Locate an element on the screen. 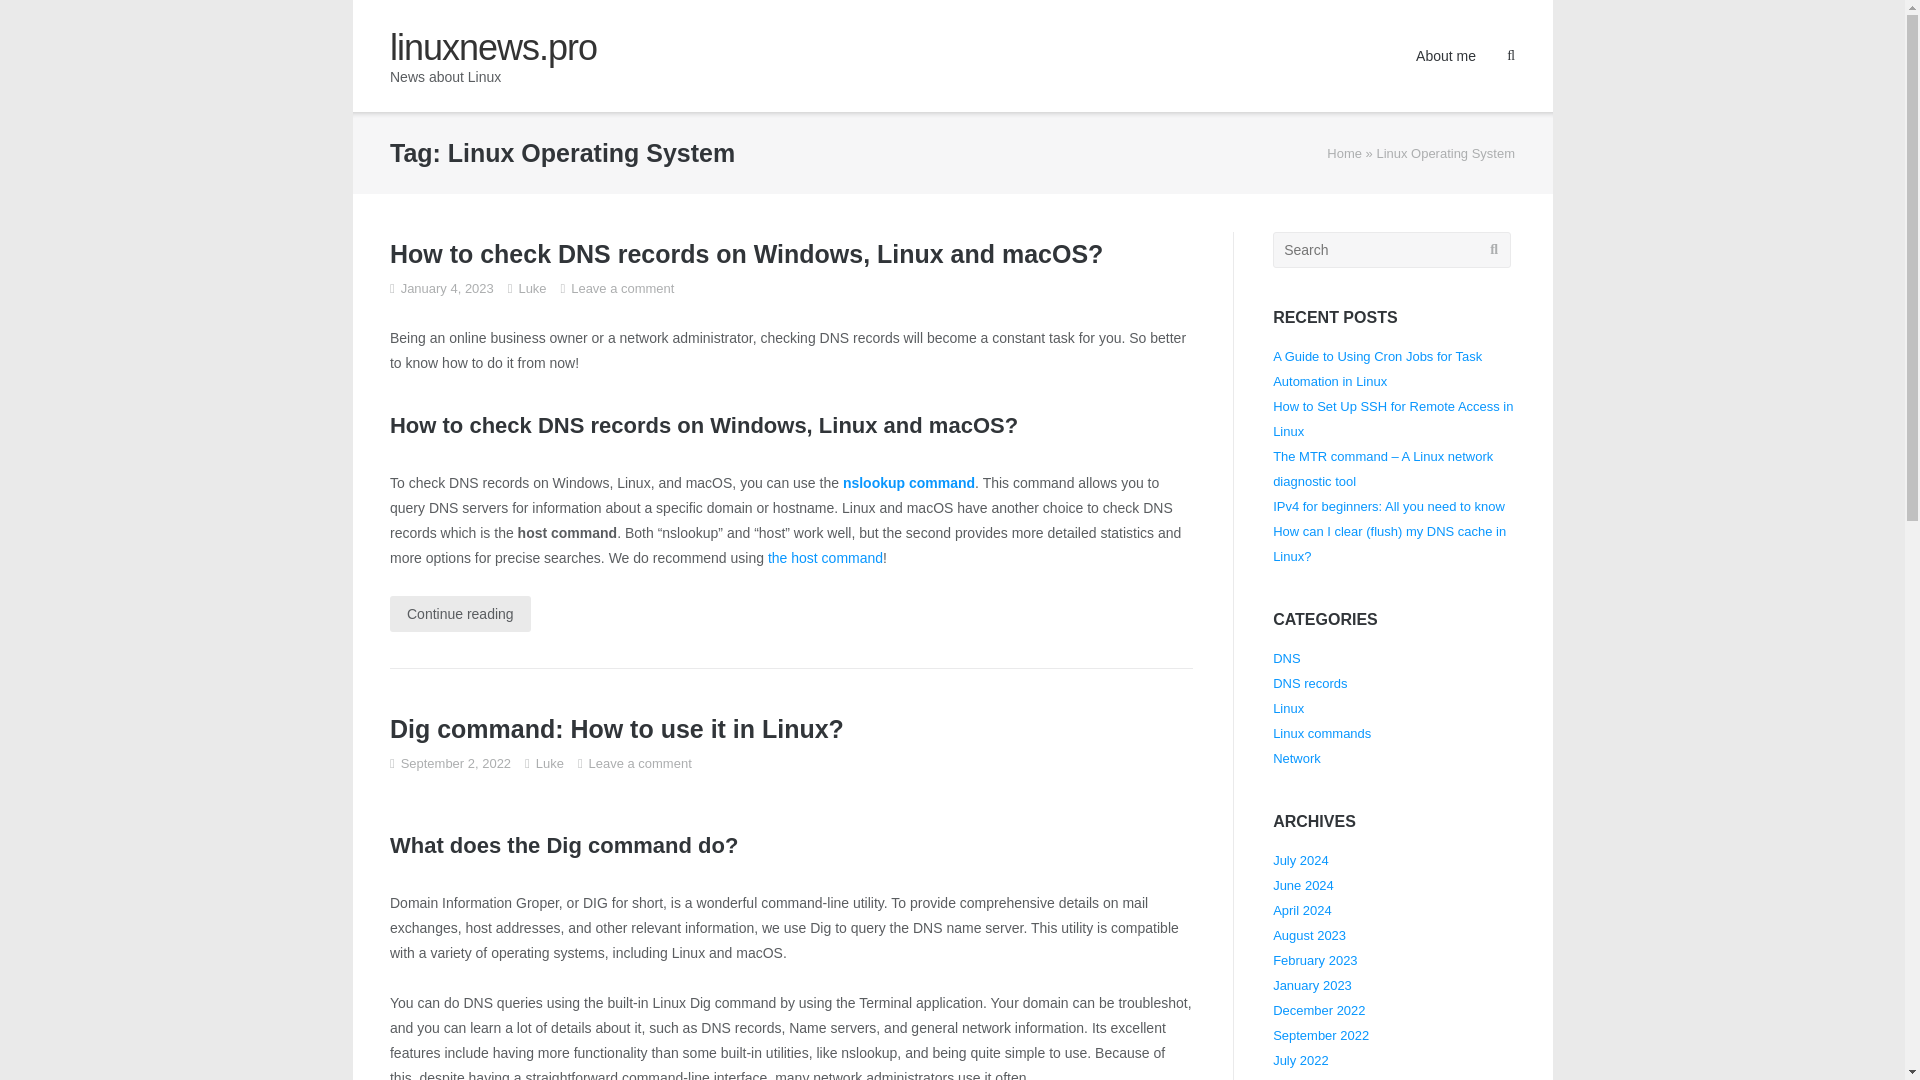 The width and height of the screenshot is (1920, 1080). linuxnews.pro is located at coordinates (493, 48).